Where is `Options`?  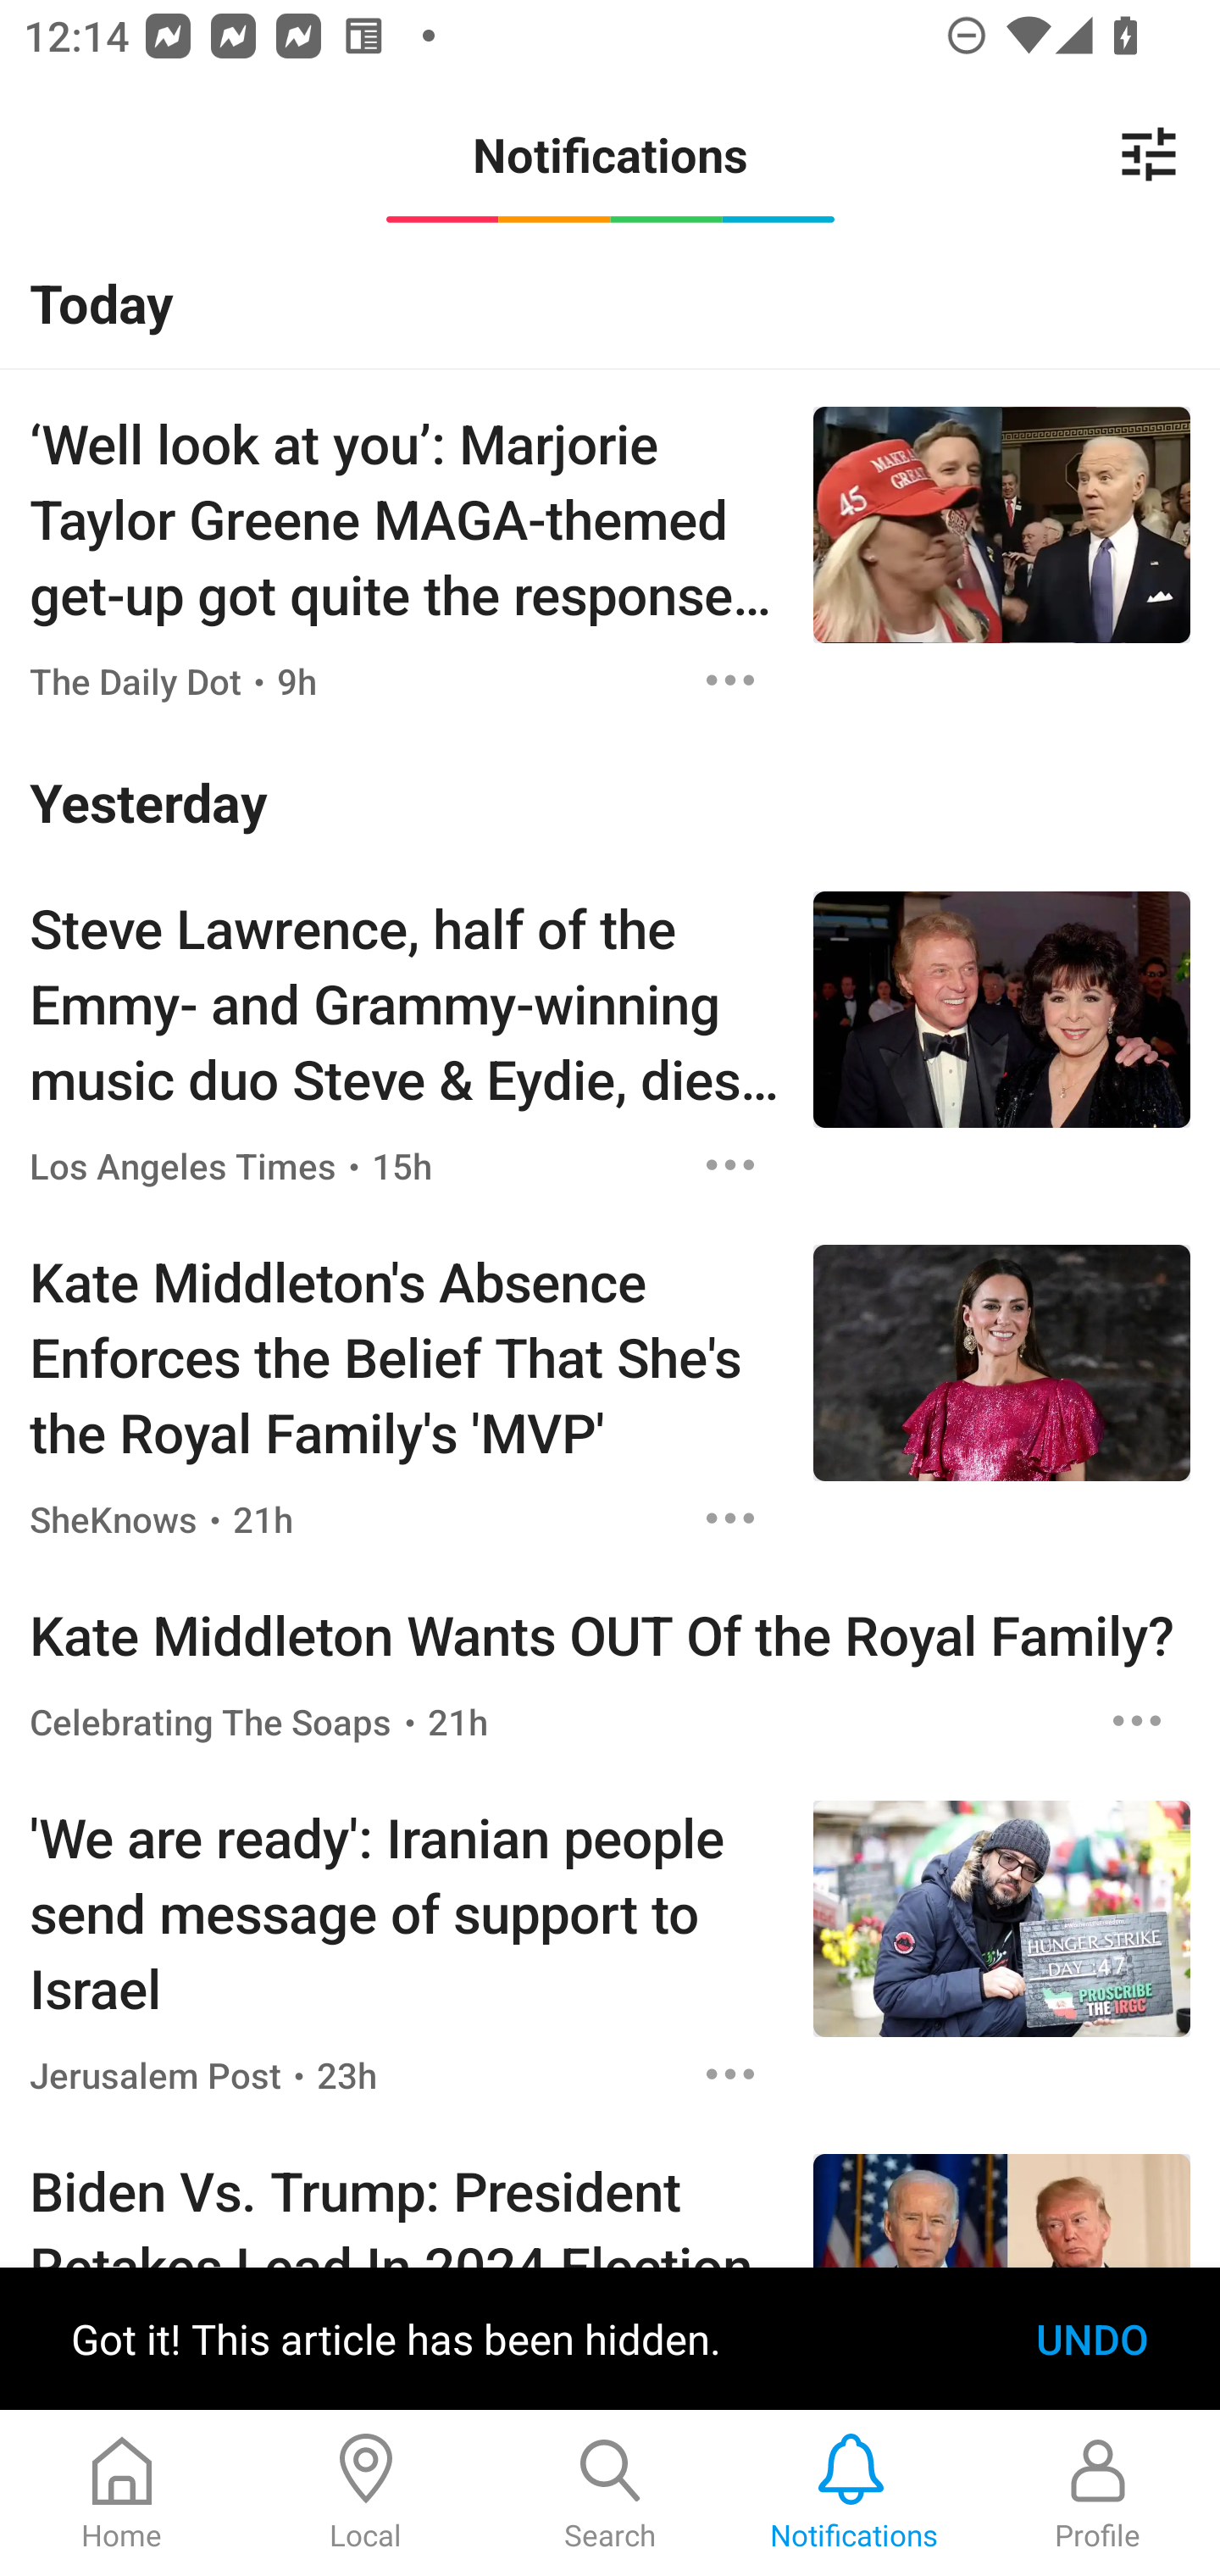 Options is located at coordinates (730, 2073).